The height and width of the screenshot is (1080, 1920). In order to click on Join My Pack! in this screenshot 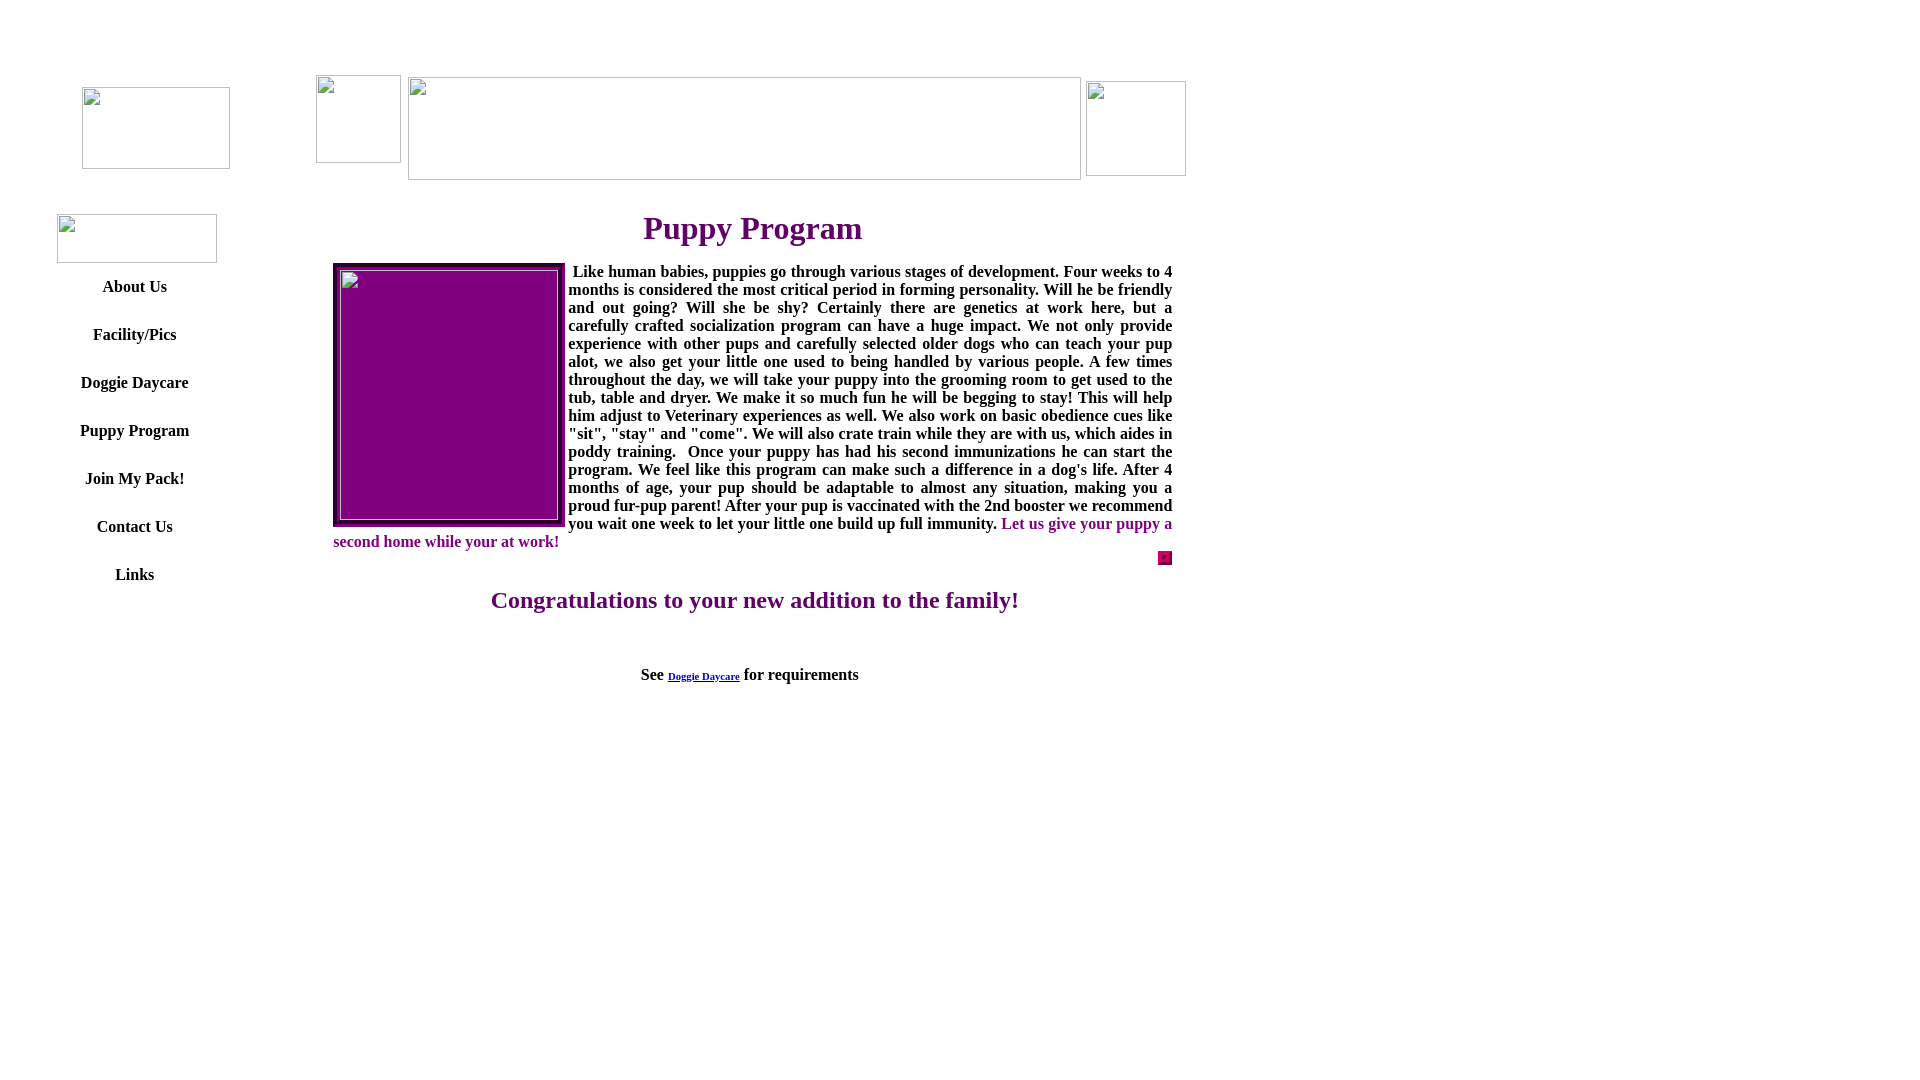, I will do `click(877, 754)`.